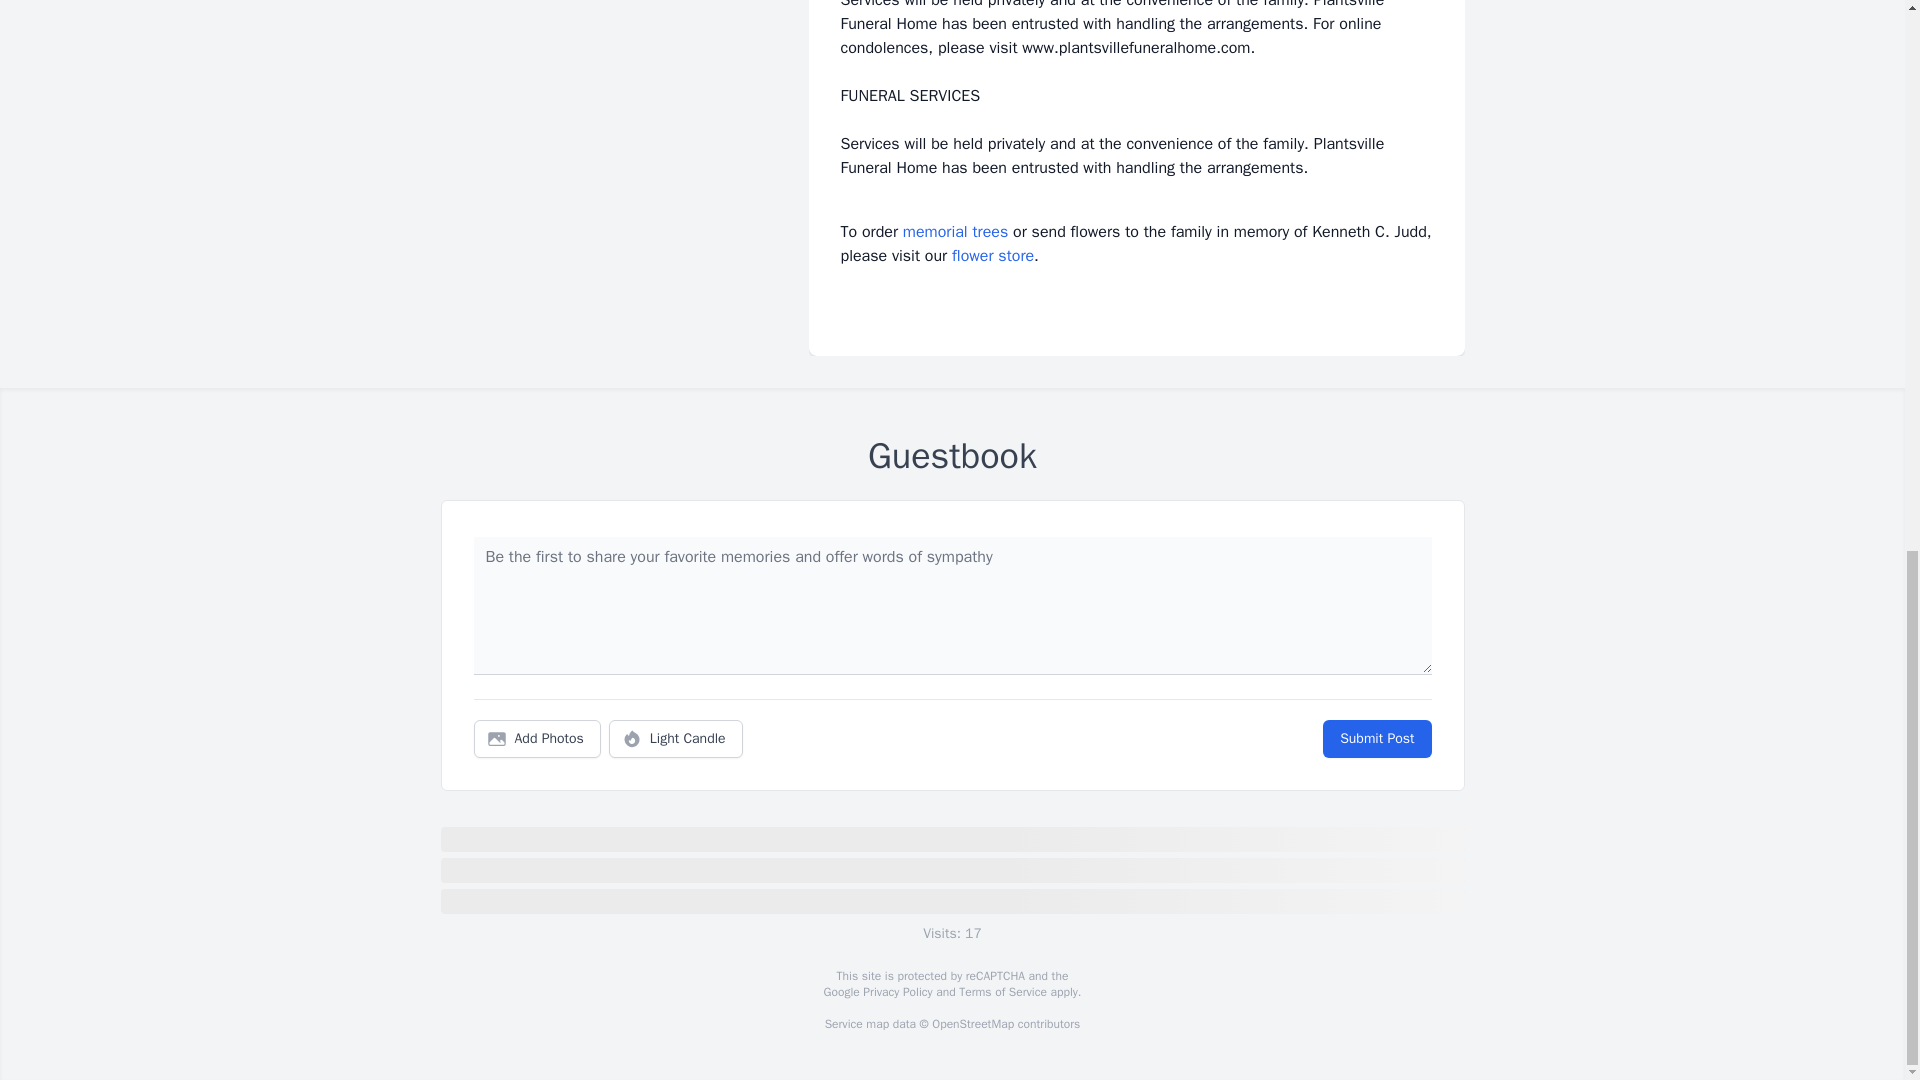  I want to click on Add Photos, so click(537, 739).